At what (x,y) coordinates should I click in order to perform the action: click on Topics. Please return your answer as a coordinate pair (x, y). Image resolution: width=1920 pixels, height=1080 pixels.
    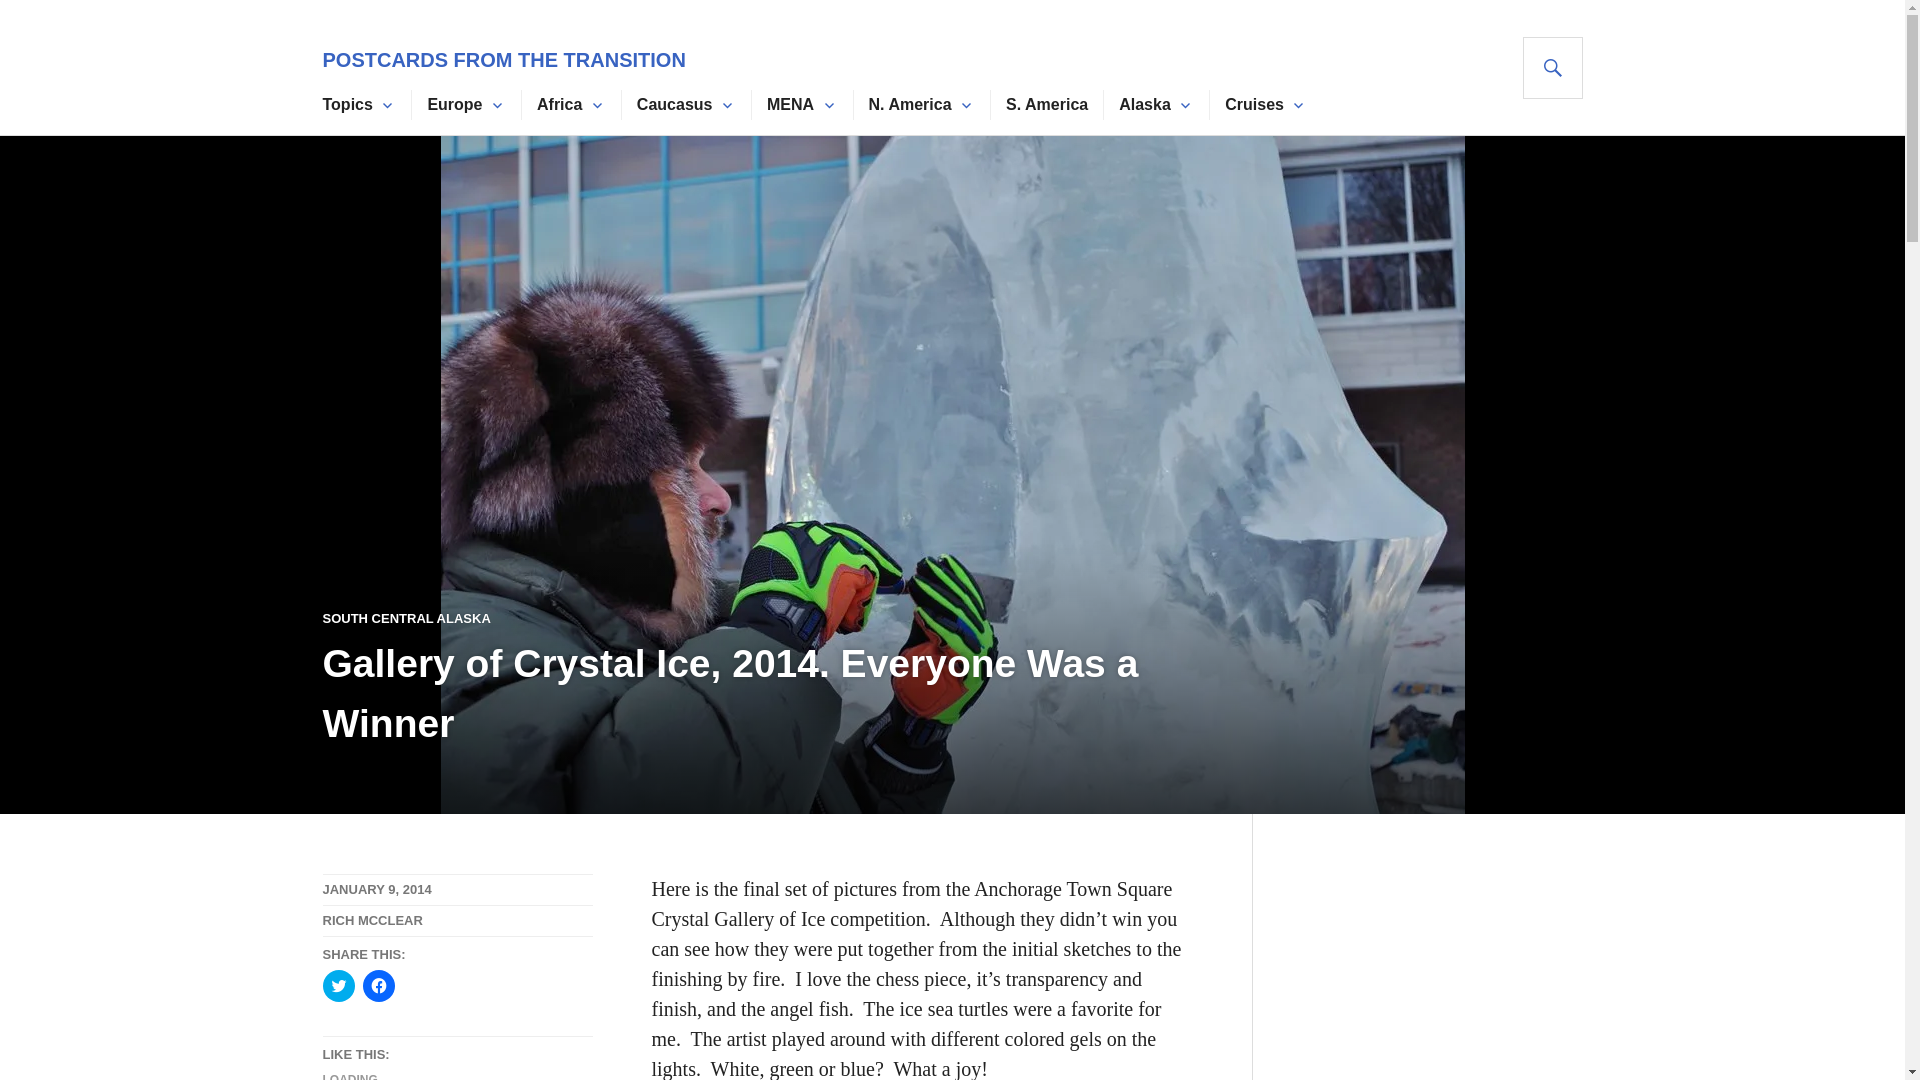
    Looking at the image, I should click on (347, 104).